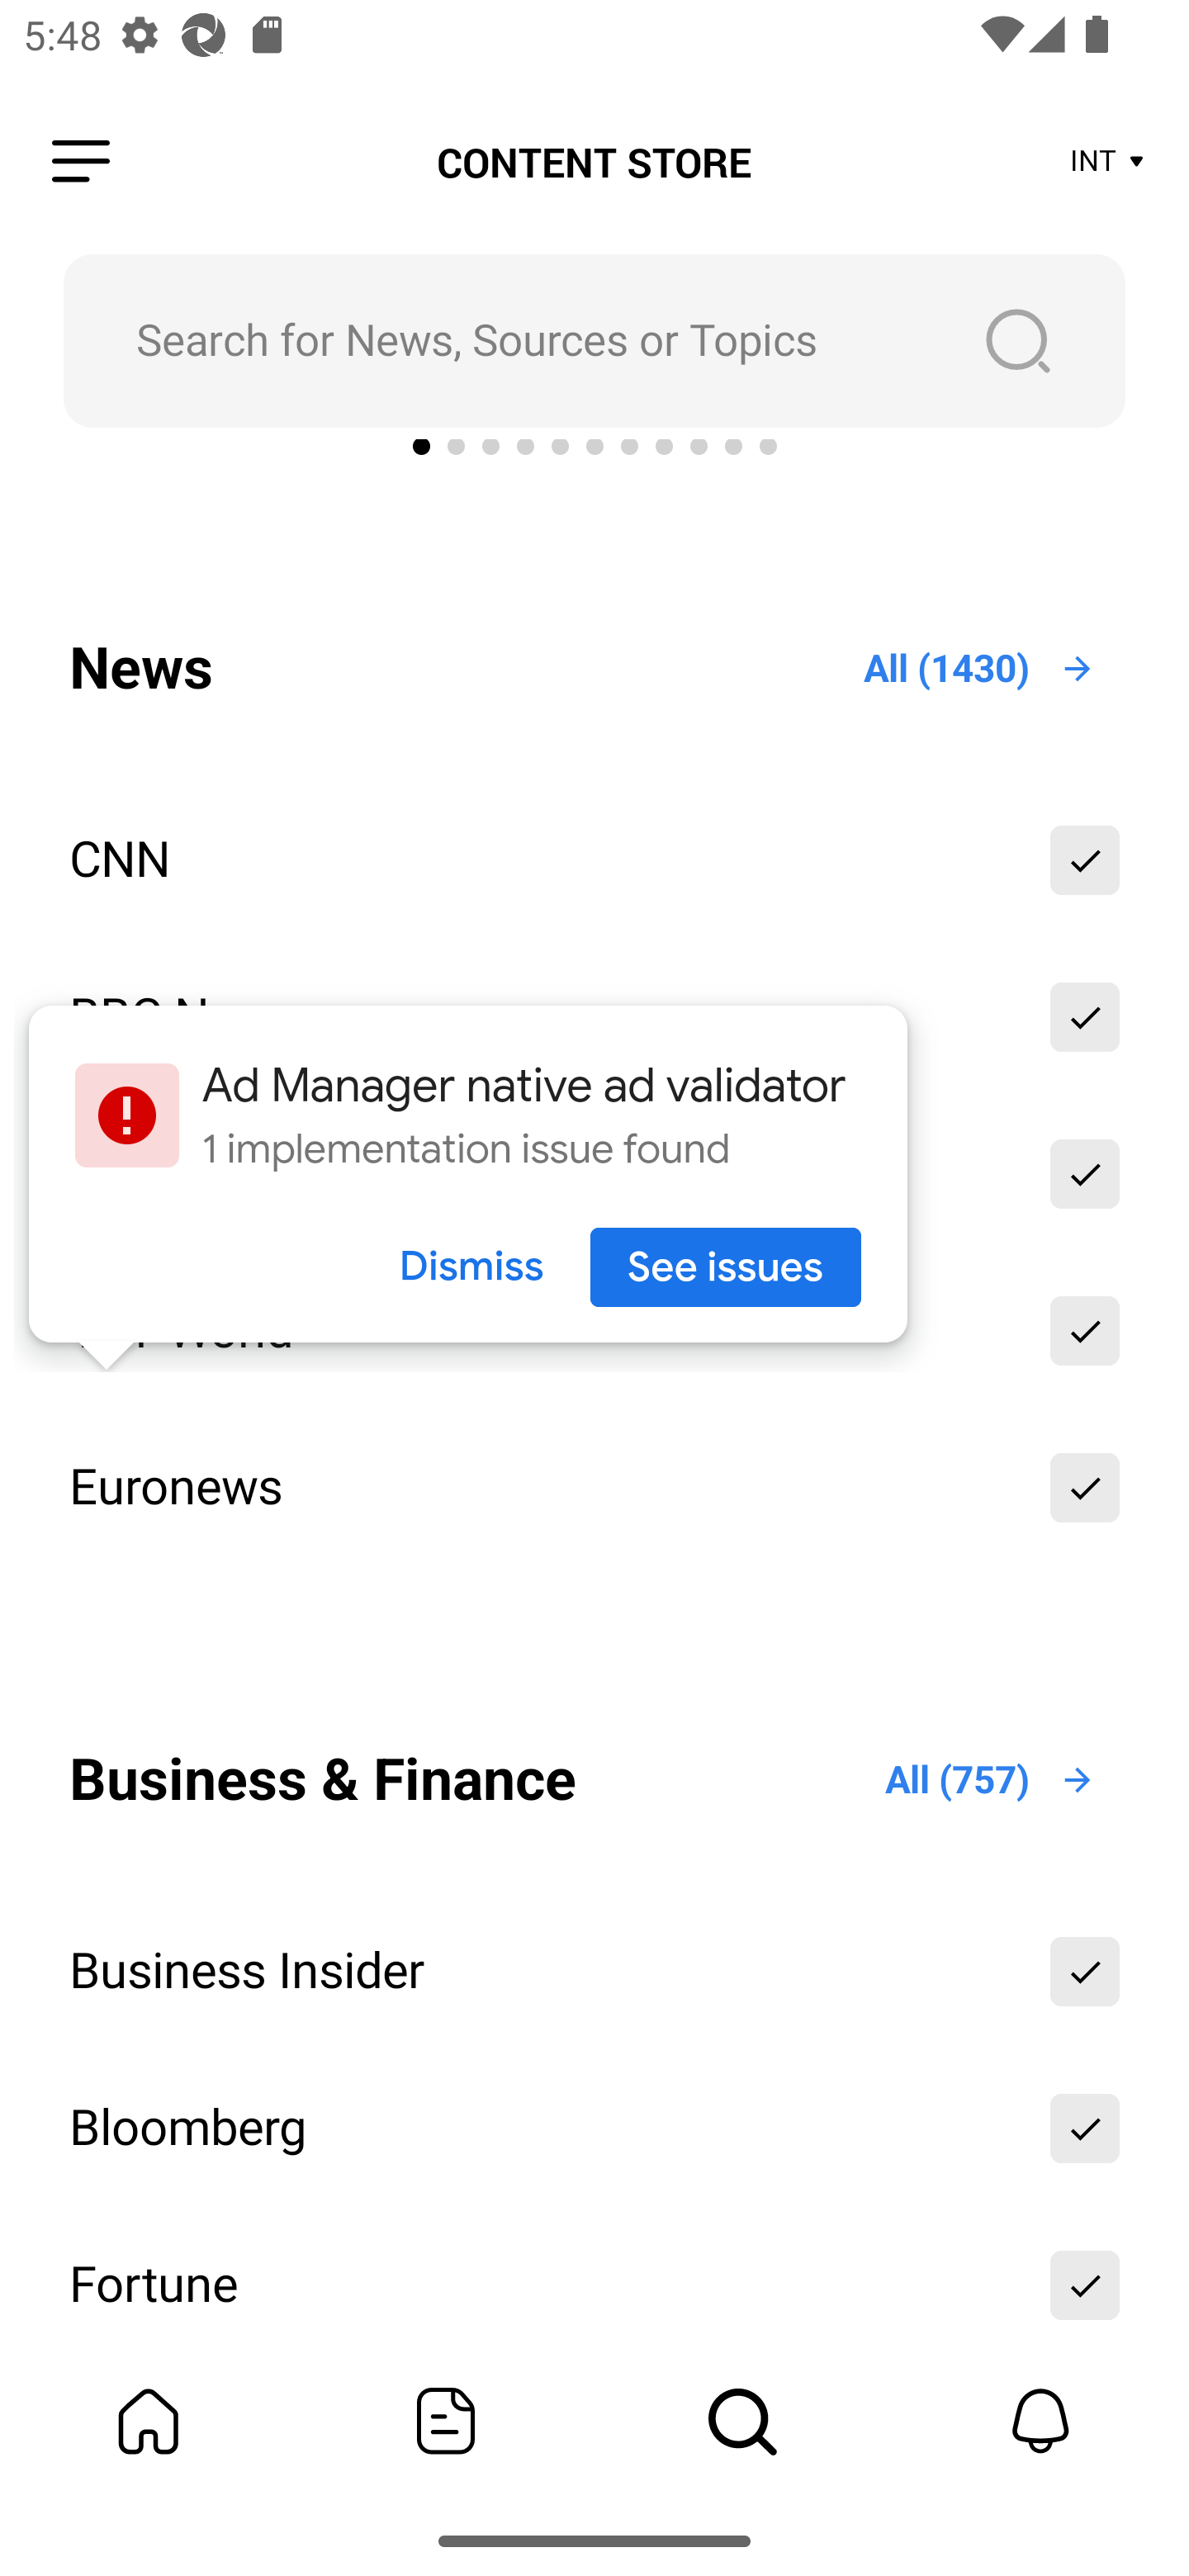 The width and height of the screenshot is (1189, 2576). What do you see at coordinates (1085, 1488) in the screenshot?
I see `Add To My Bundle` at bounding box center [1085, 1488].